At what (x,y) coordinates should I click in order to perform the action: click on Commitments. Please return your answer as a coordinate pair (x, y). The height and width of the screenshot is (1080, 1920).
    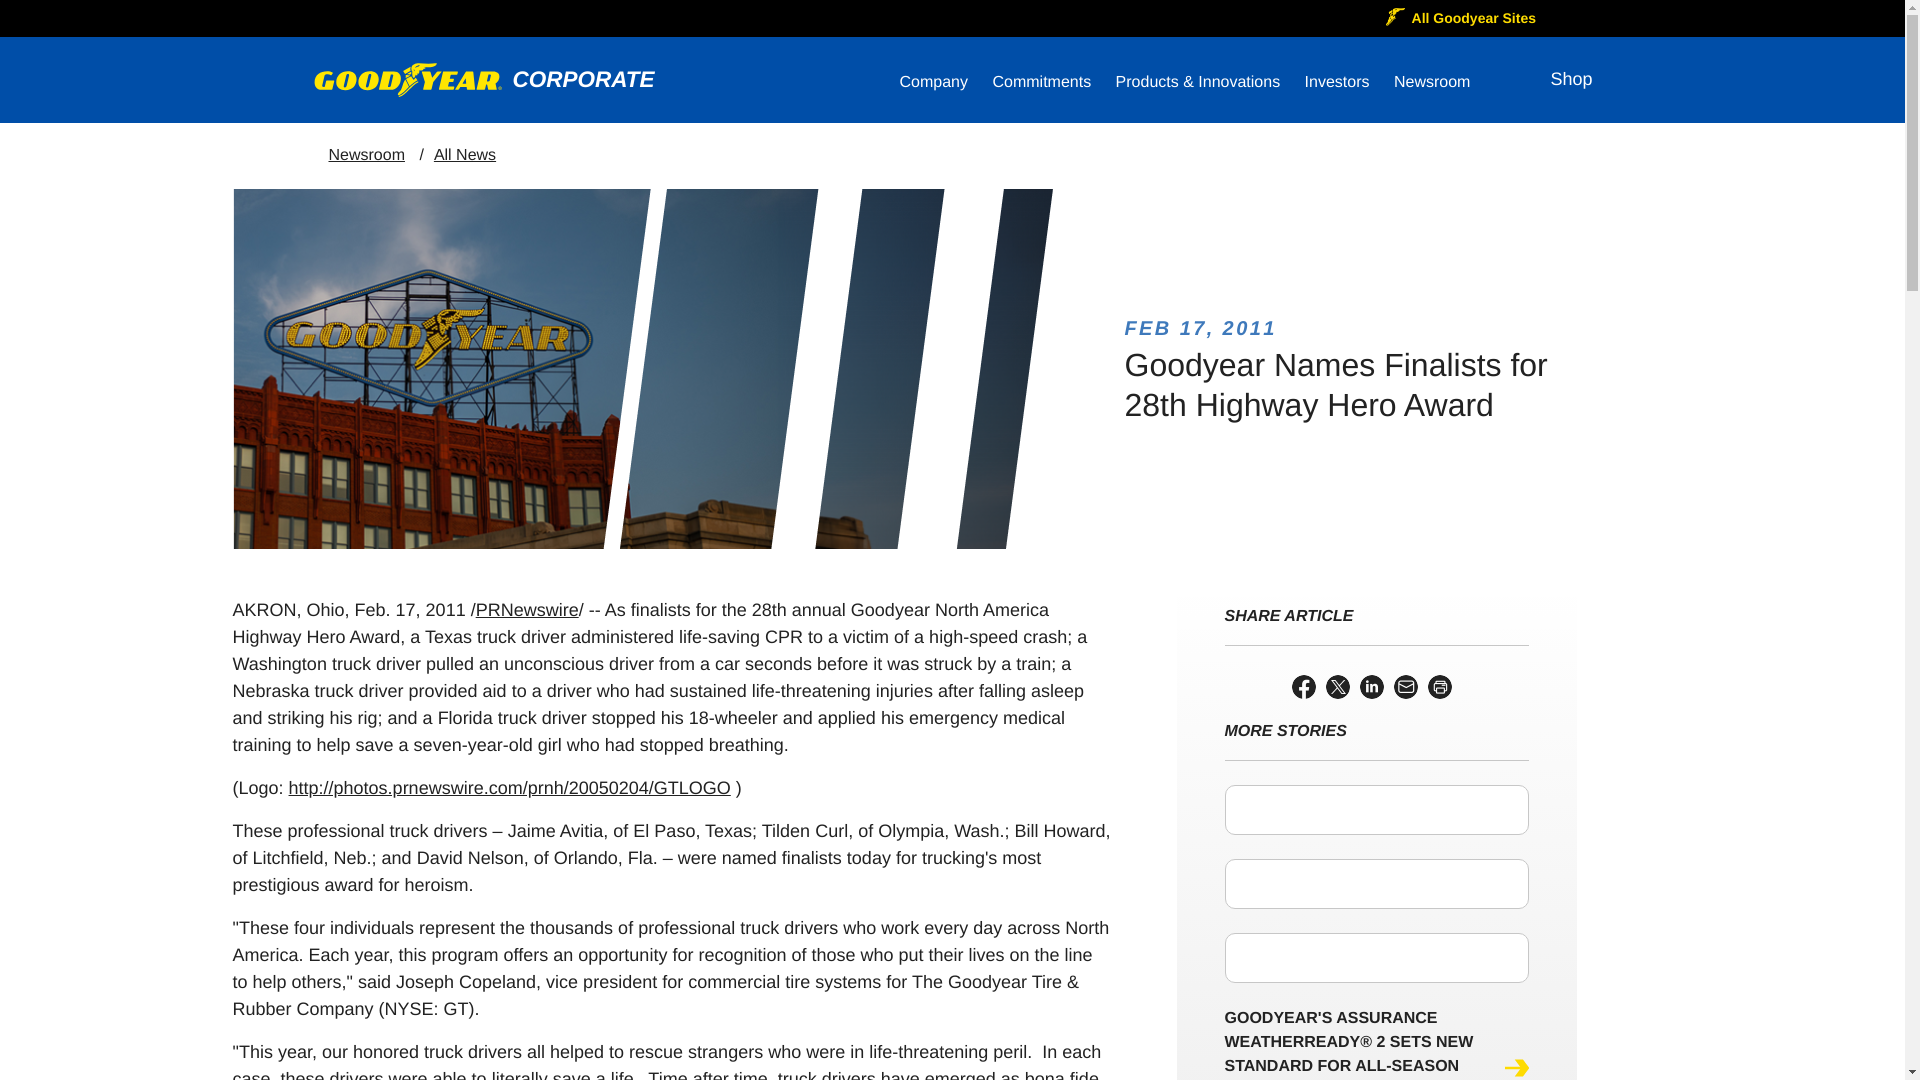
    Looking at the image, I should click on (1041, 84).